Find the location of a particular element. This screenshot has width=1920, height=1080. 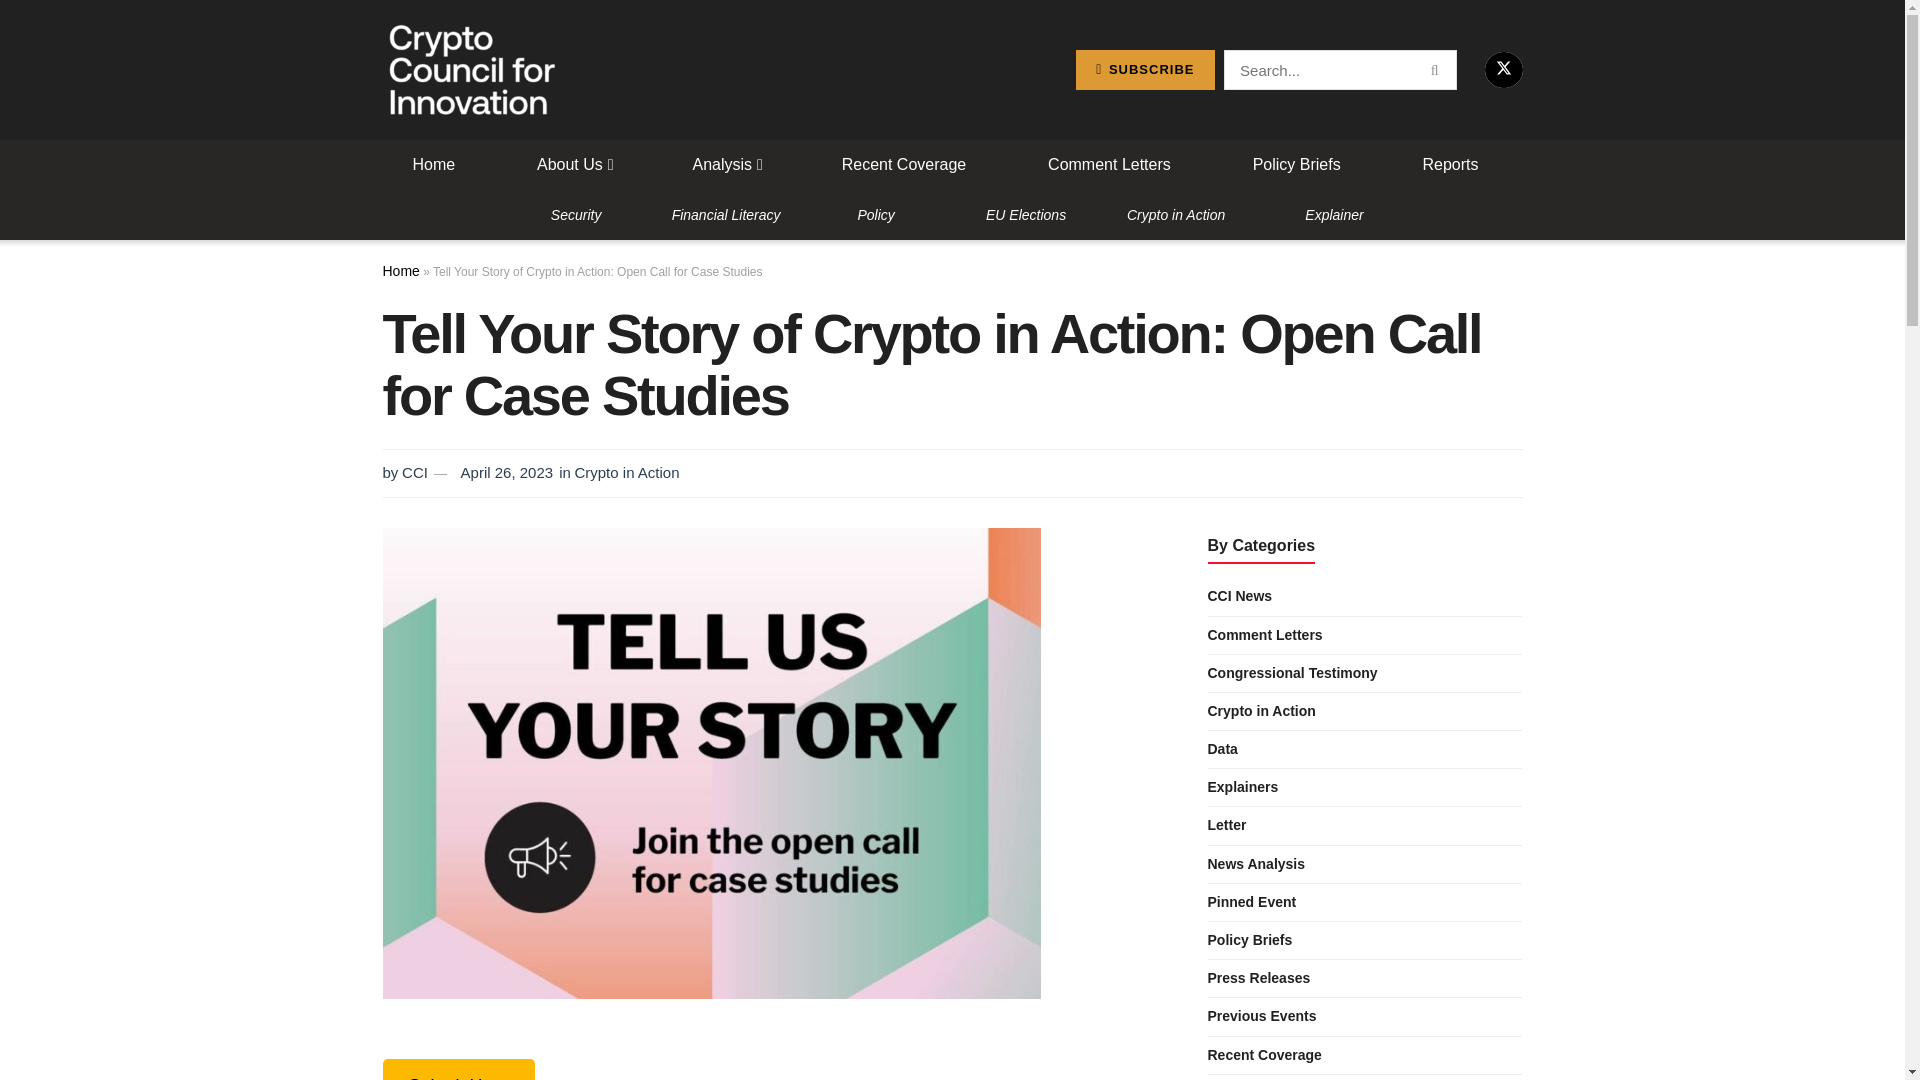

Reports is located at coordinates (1451, 165).